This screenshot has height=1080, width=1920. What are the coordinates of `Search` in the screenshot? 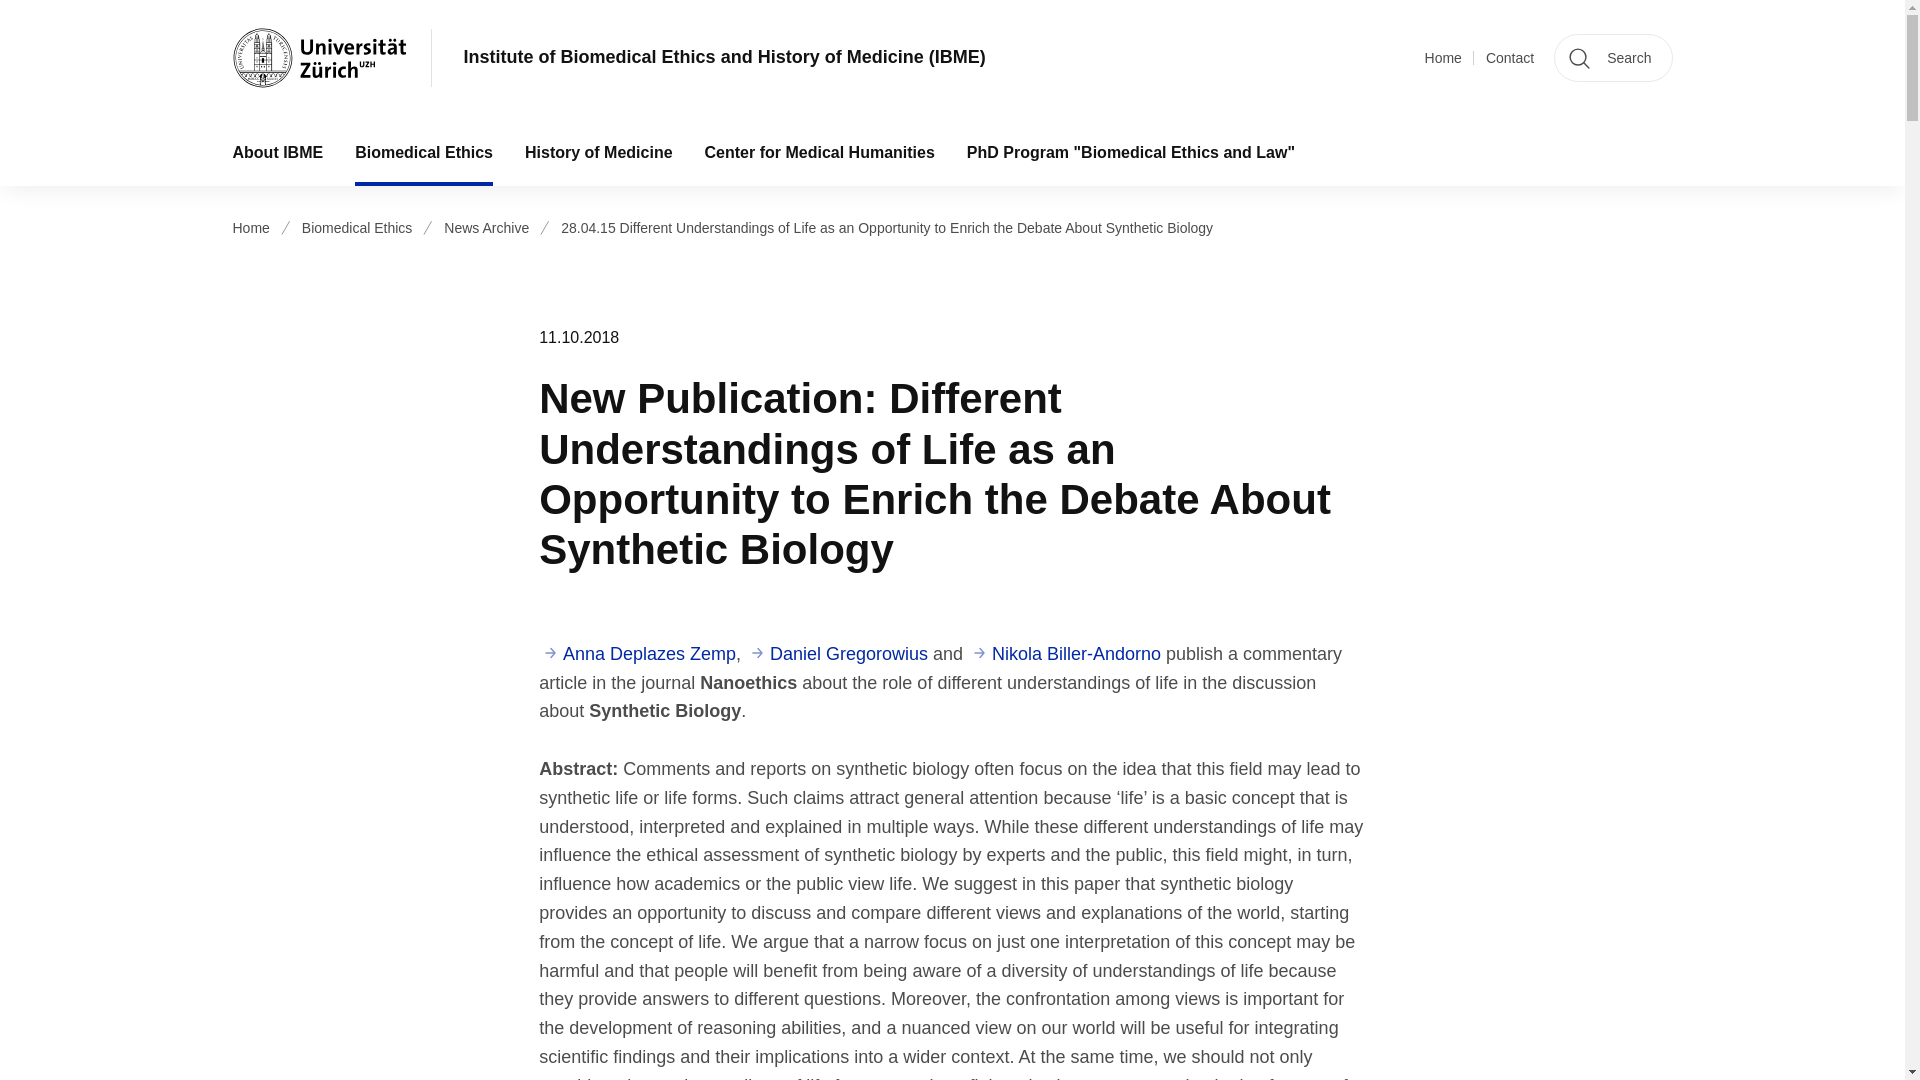 It's located at (1612, 58).